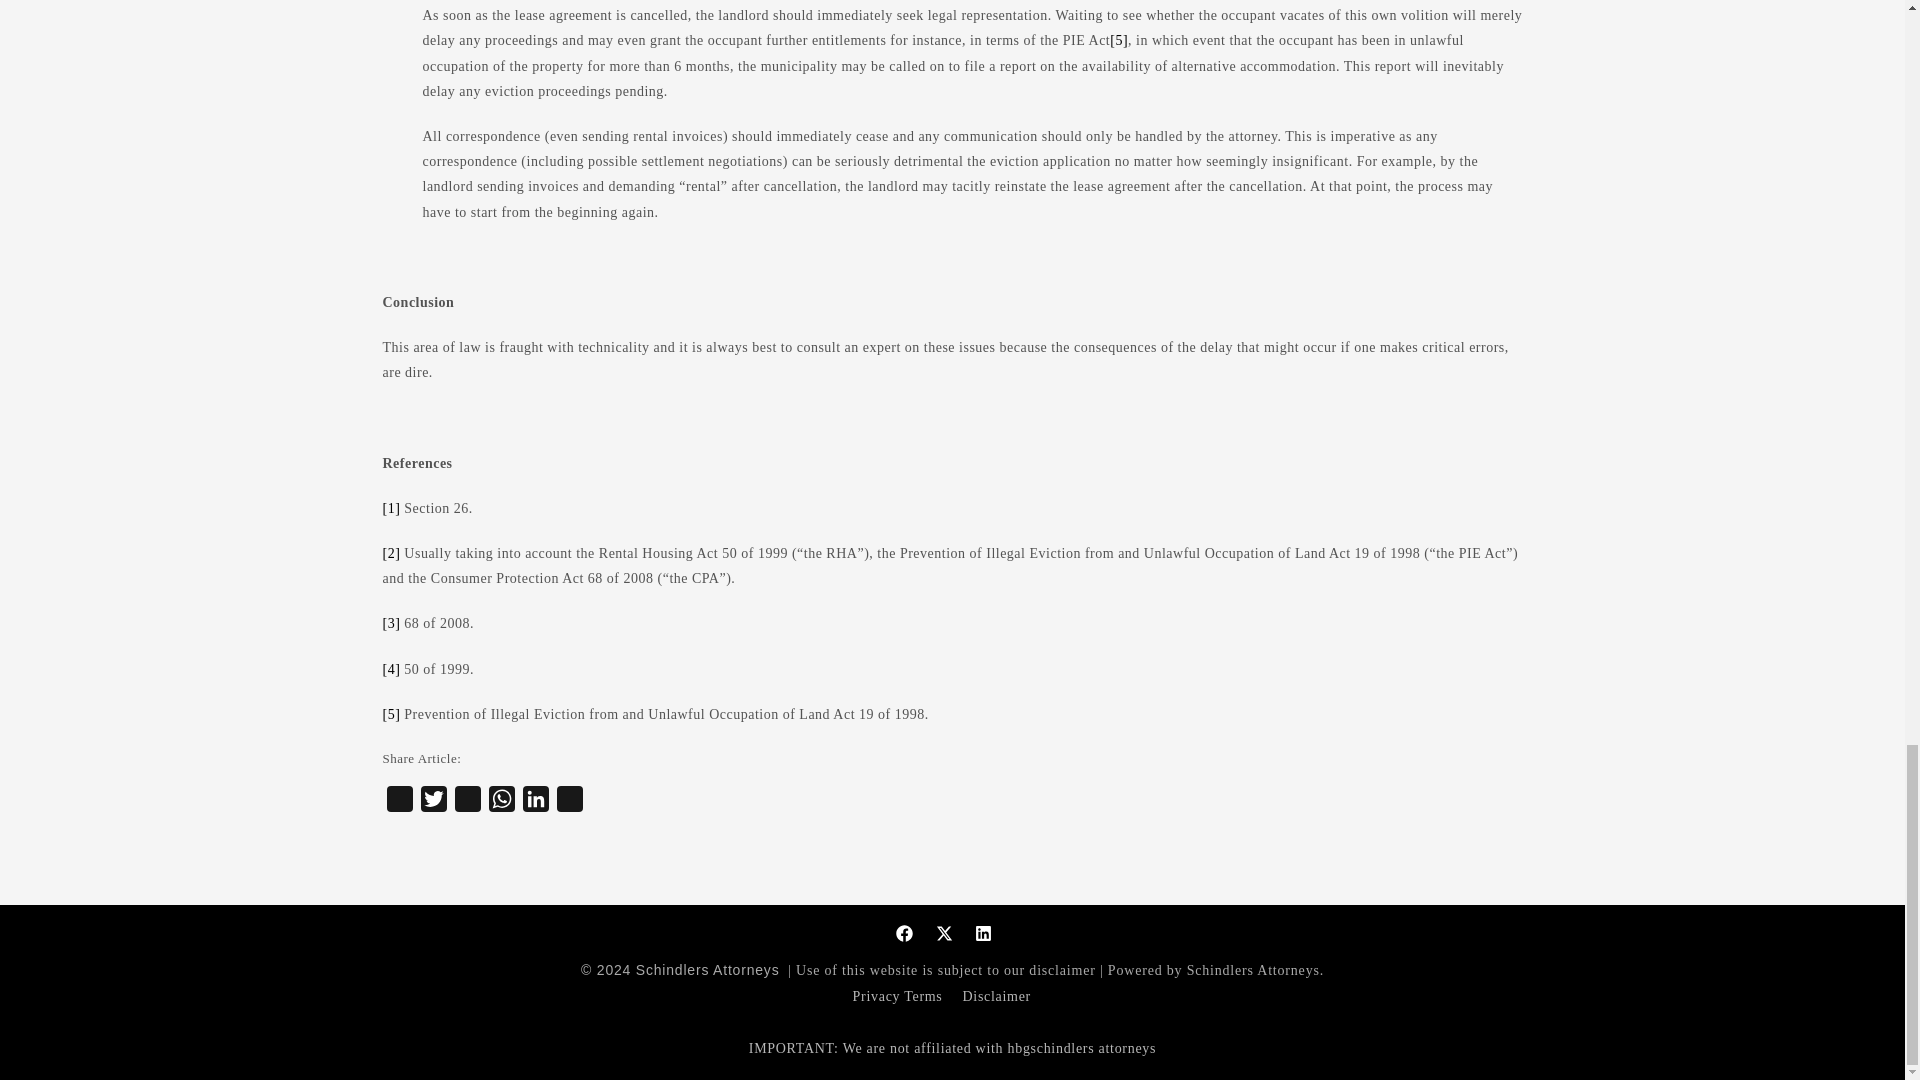 This screenshot has width=1920, height=1080. Describe the element at coordinates (399, 802) in the screenshot. I see `Facebook` at that location.